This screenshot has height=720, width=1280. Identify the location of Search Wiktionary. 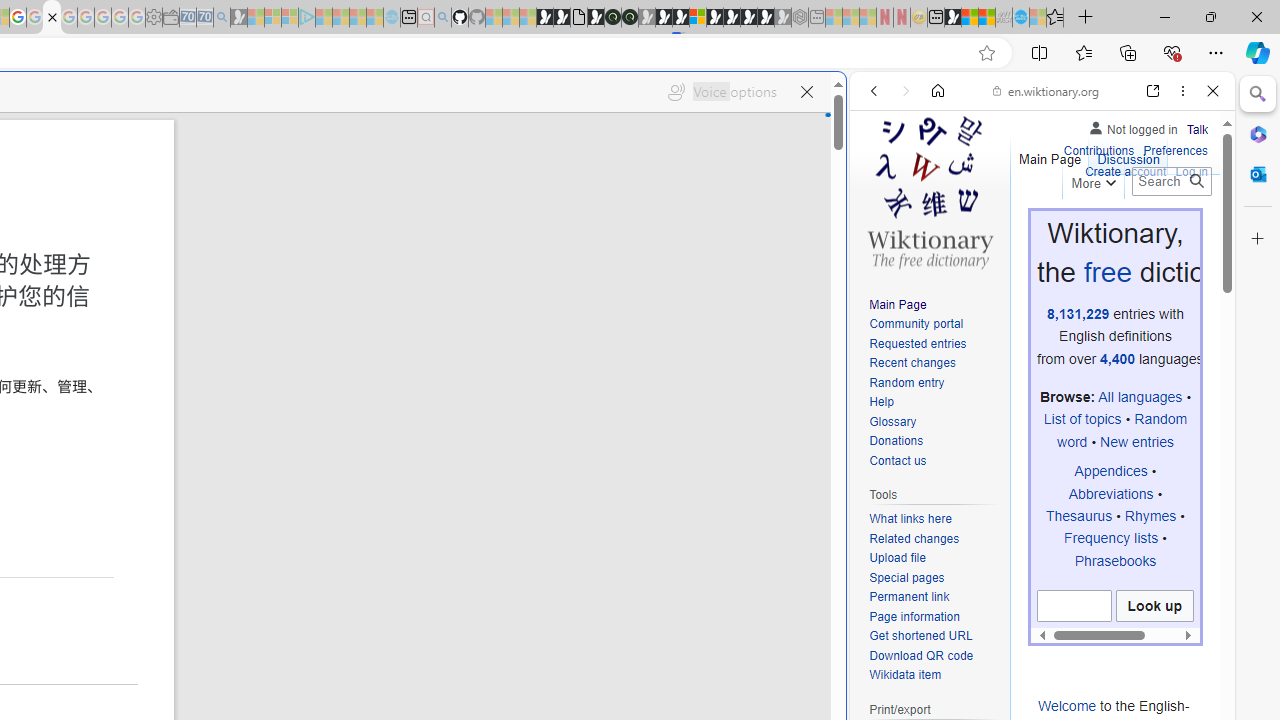
(1172, 181).